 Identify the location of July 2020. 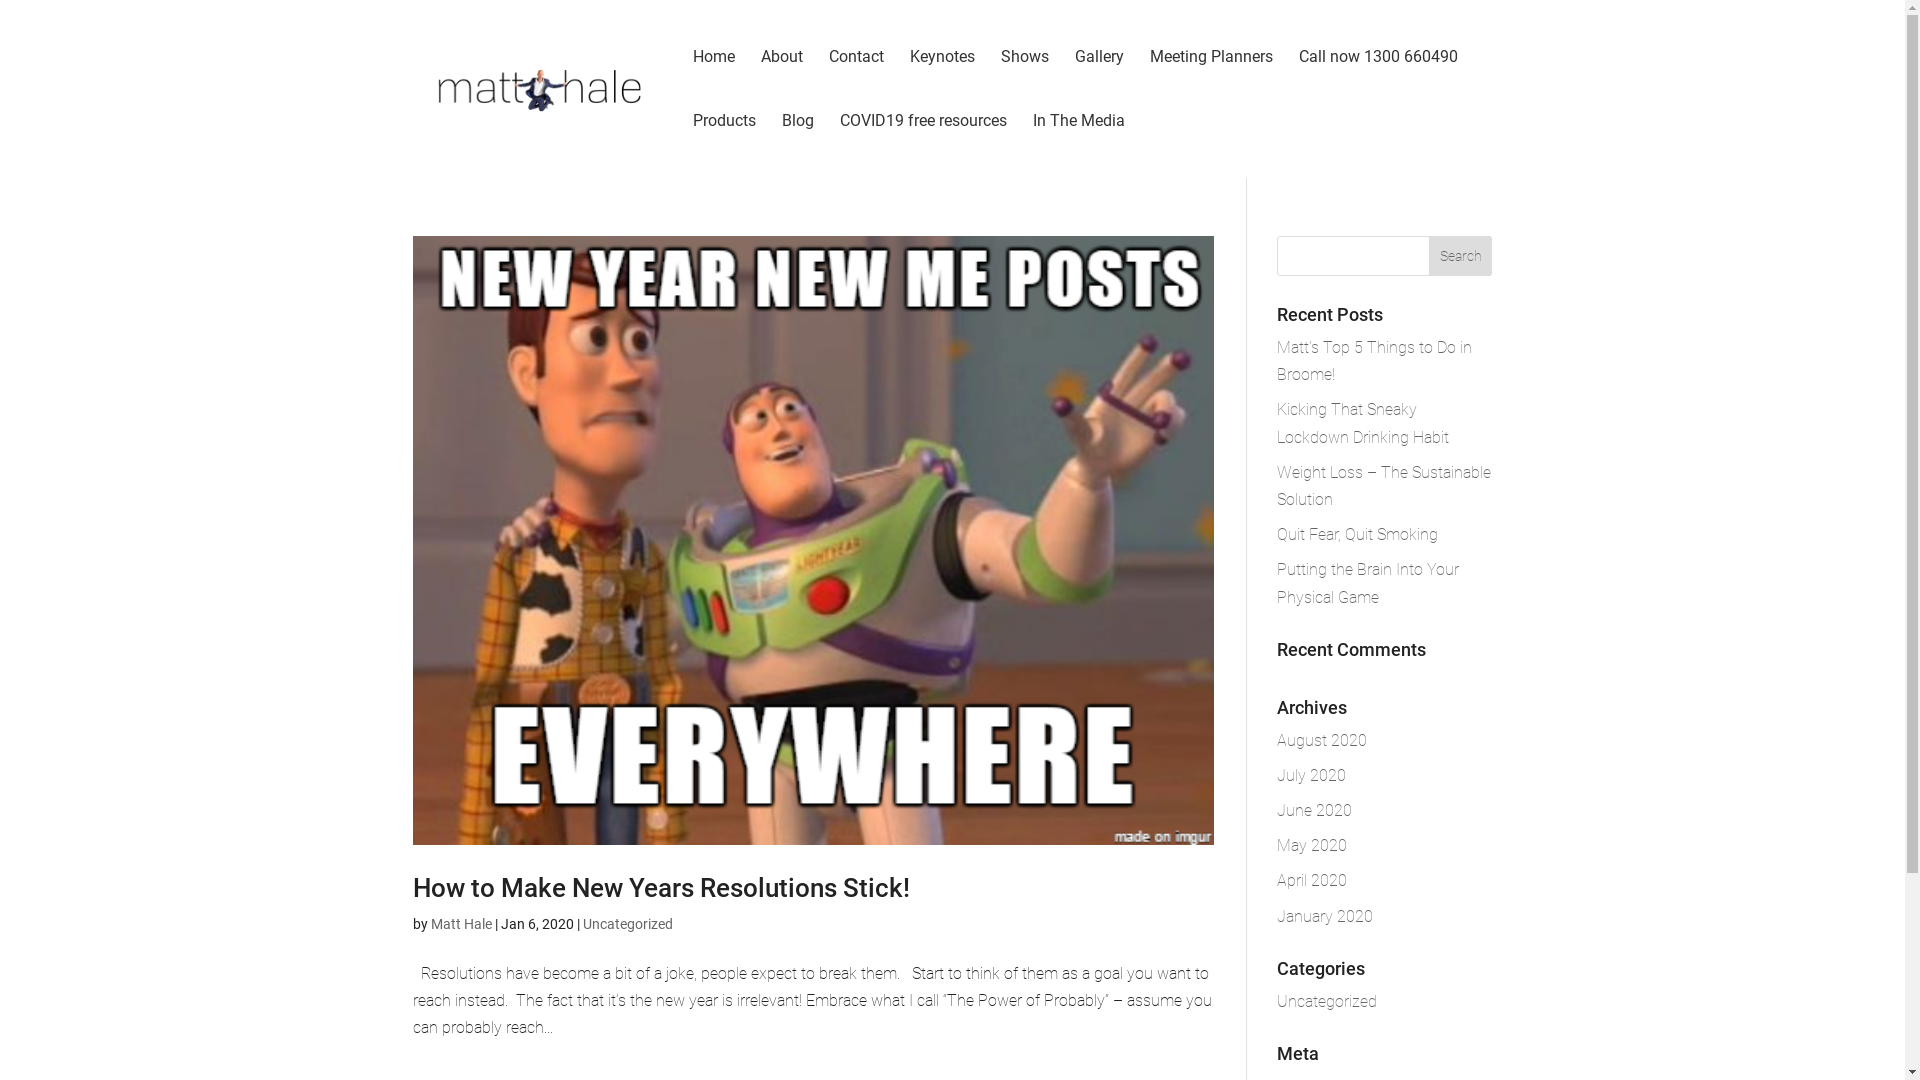
(1312, 776).